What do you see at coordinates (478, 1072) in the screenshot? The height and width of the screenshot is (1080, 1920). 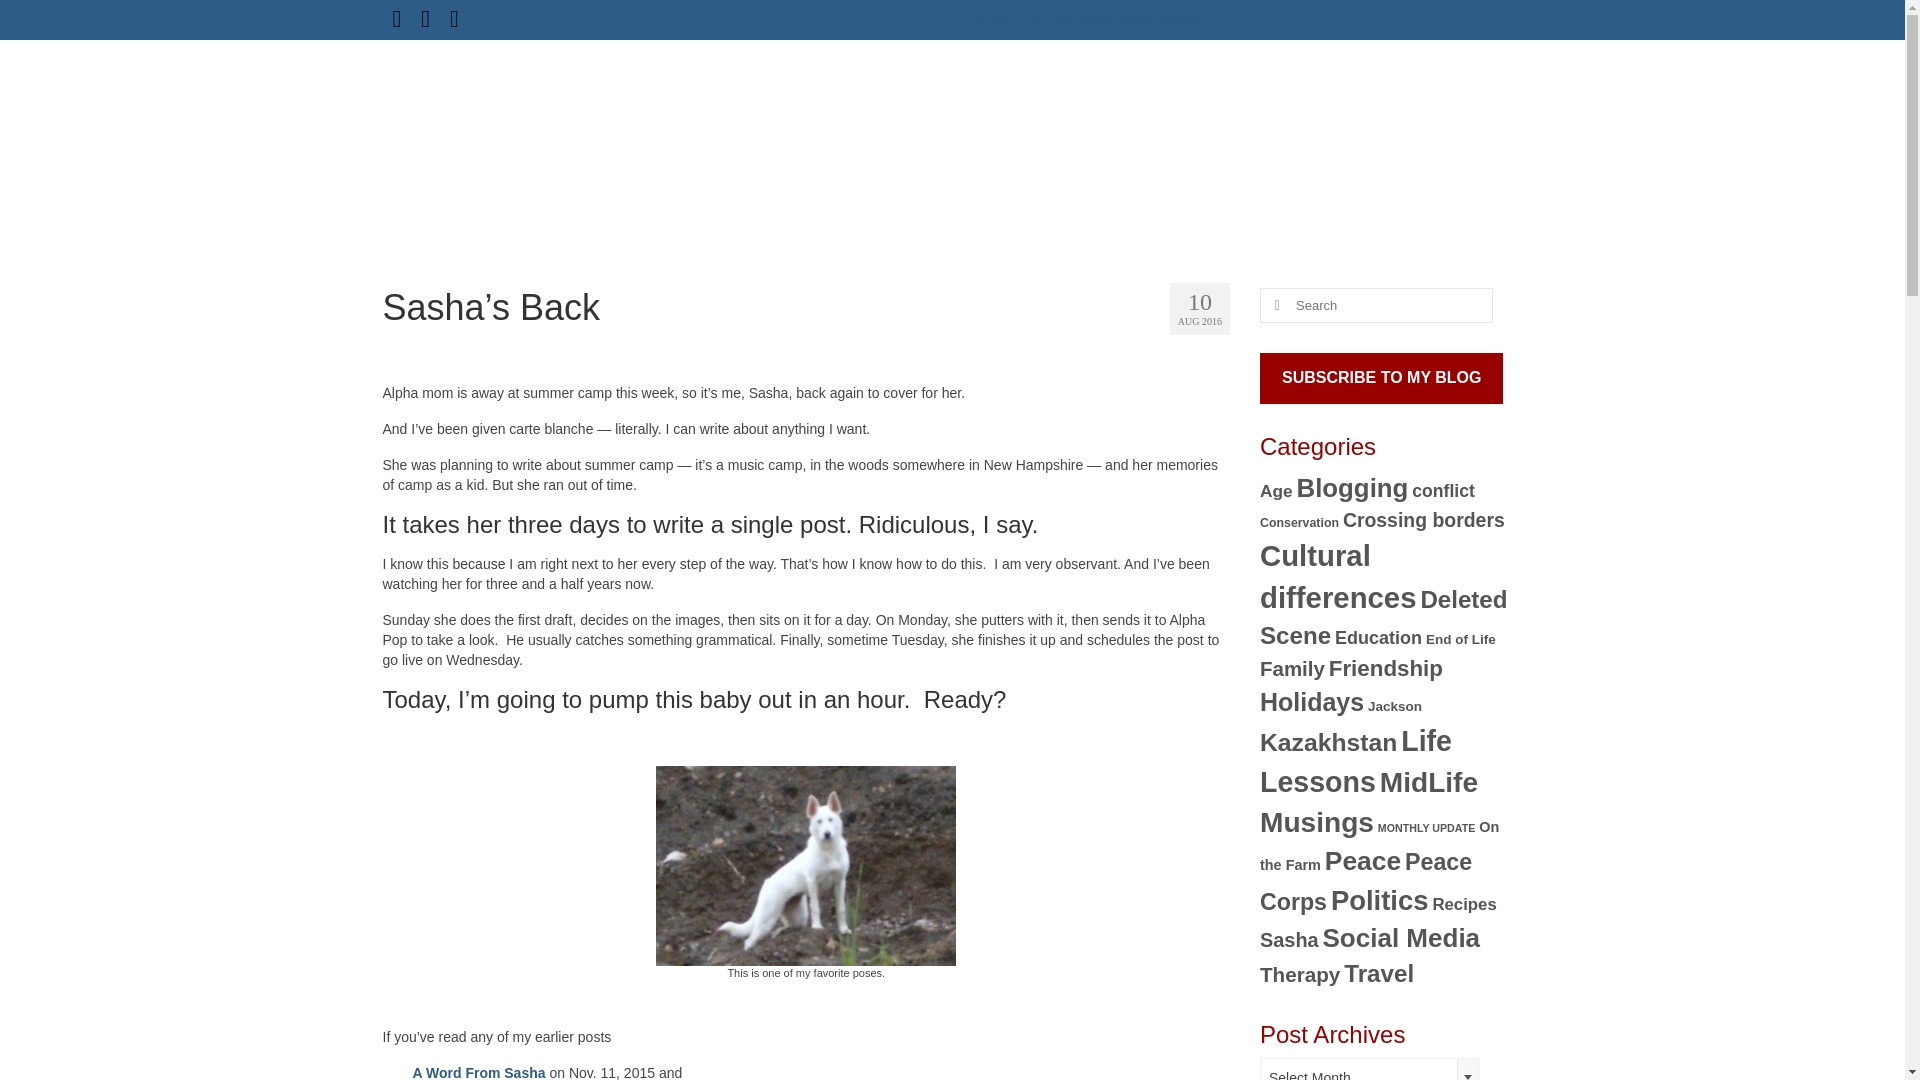 I see `A Word From Sasha` at bounding box center [478, 1072].